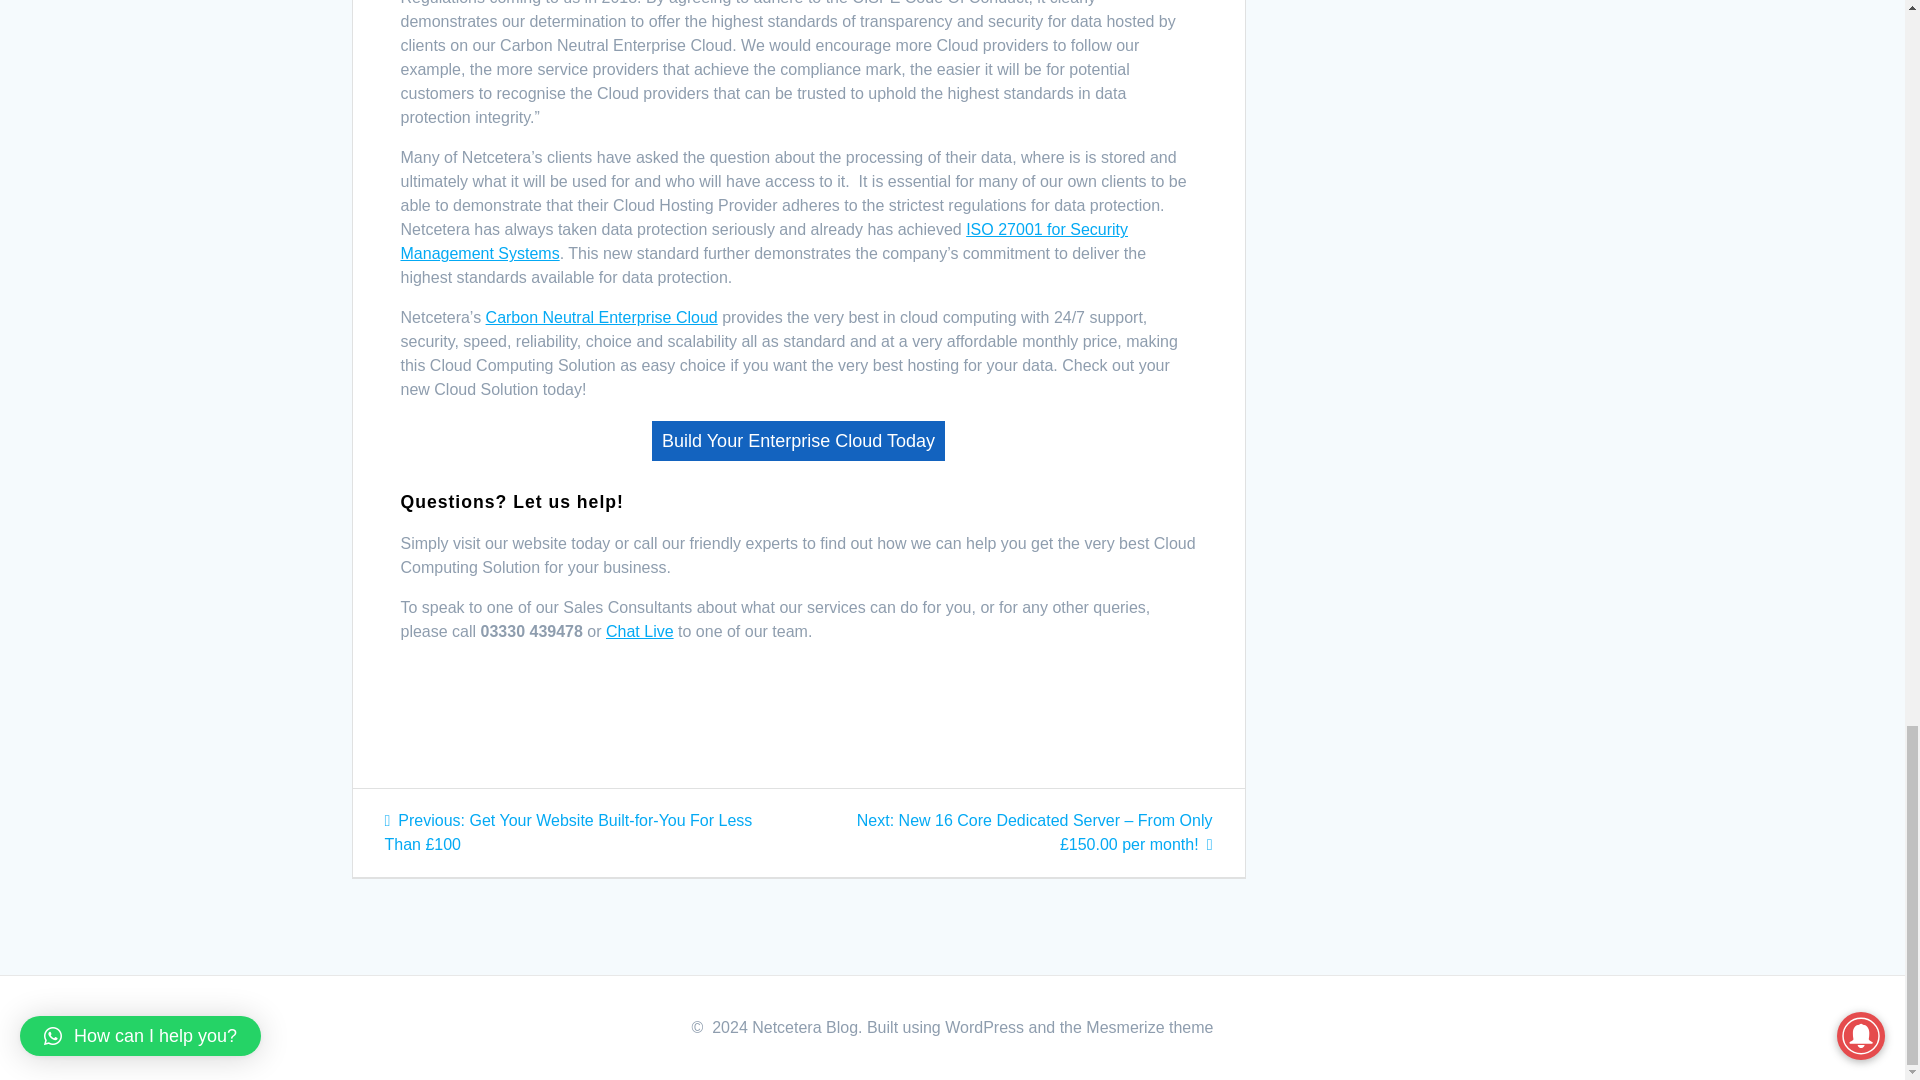  Describe the element at coordinates (640, 632) in the screenshot. I see `Chat Live` at that location.